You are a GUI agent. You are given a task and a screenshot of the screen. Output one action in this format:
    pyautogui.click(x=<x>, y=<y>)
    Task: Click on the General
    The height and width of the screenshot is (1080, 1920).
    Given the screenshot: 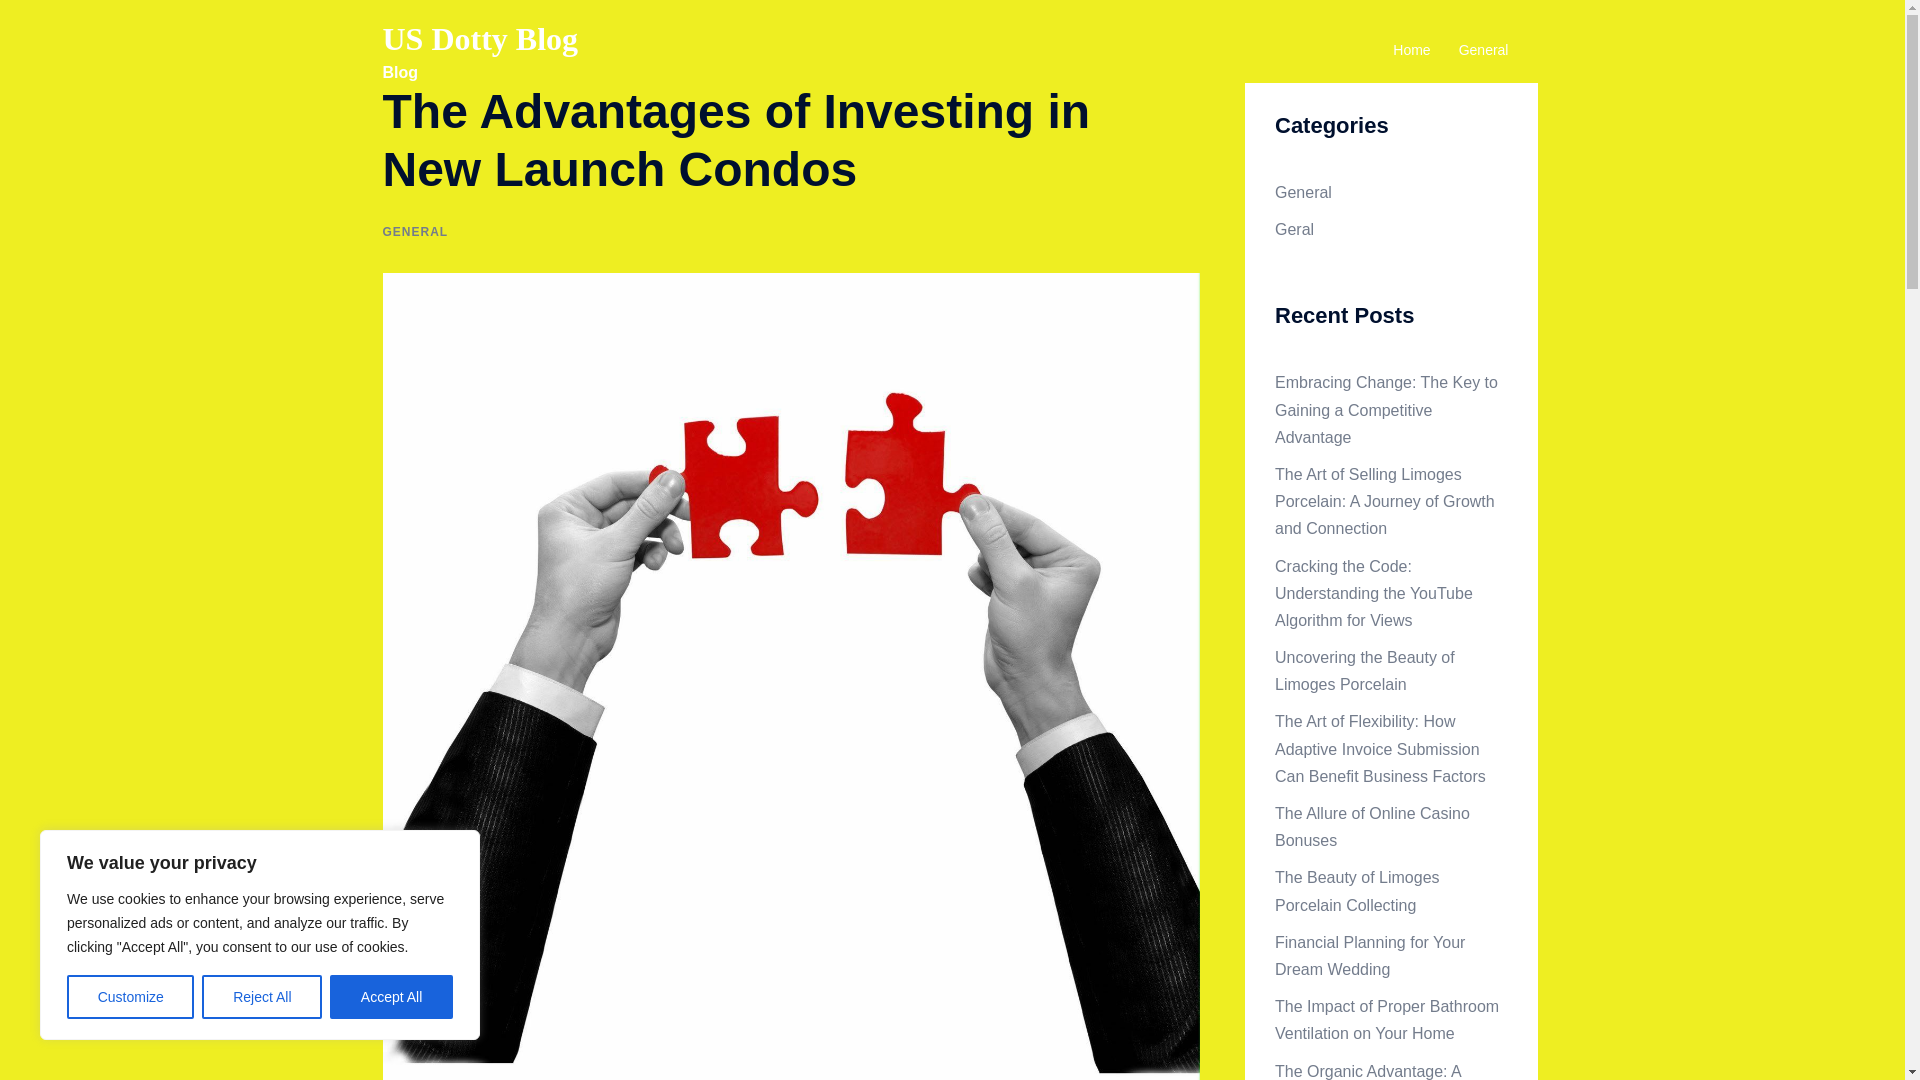 What is the action you would take?
    pyautogui.click(x=1484, y=50)
    